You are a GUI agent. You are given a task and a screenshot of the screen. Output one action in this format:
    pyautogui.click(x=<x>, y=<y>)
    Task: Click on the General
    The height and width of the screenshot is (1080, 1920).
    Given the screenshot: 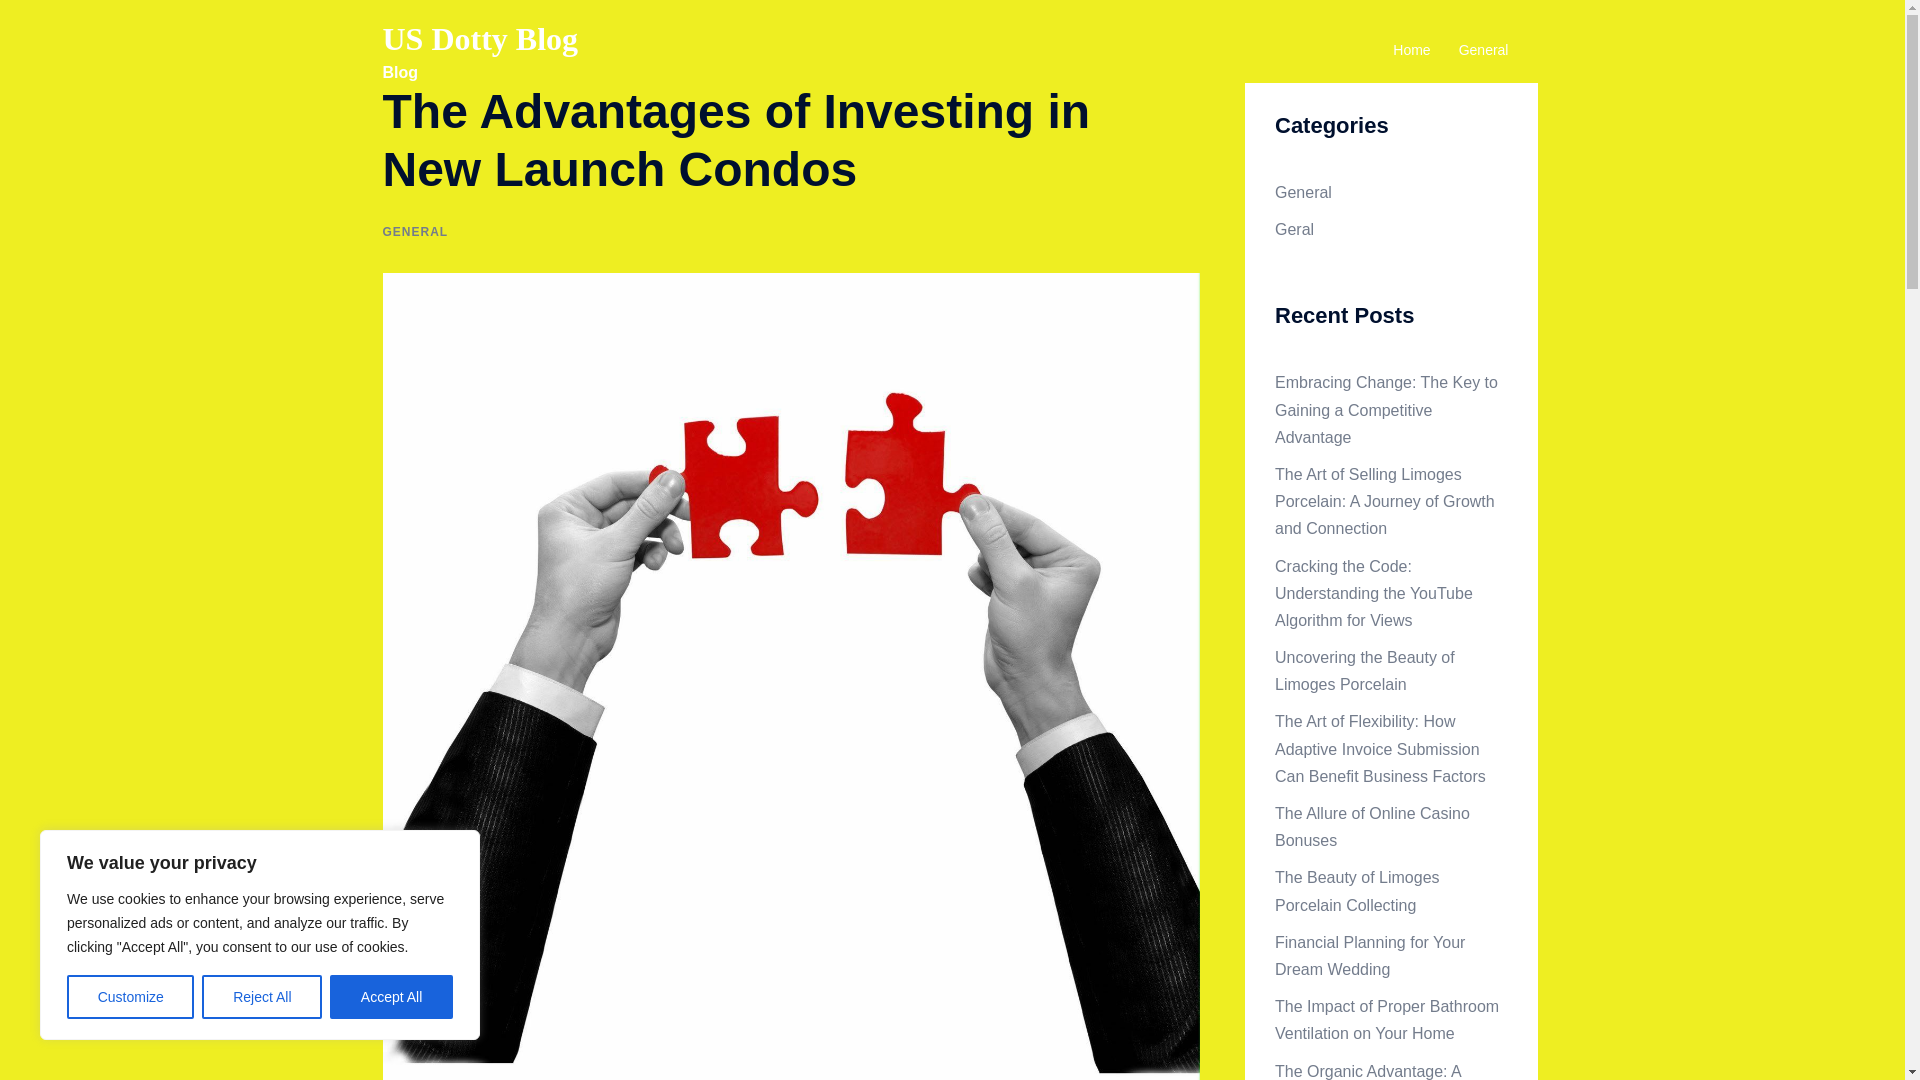 What is the action you would take?
    pyautogui.click(x=1484, y=50)
    